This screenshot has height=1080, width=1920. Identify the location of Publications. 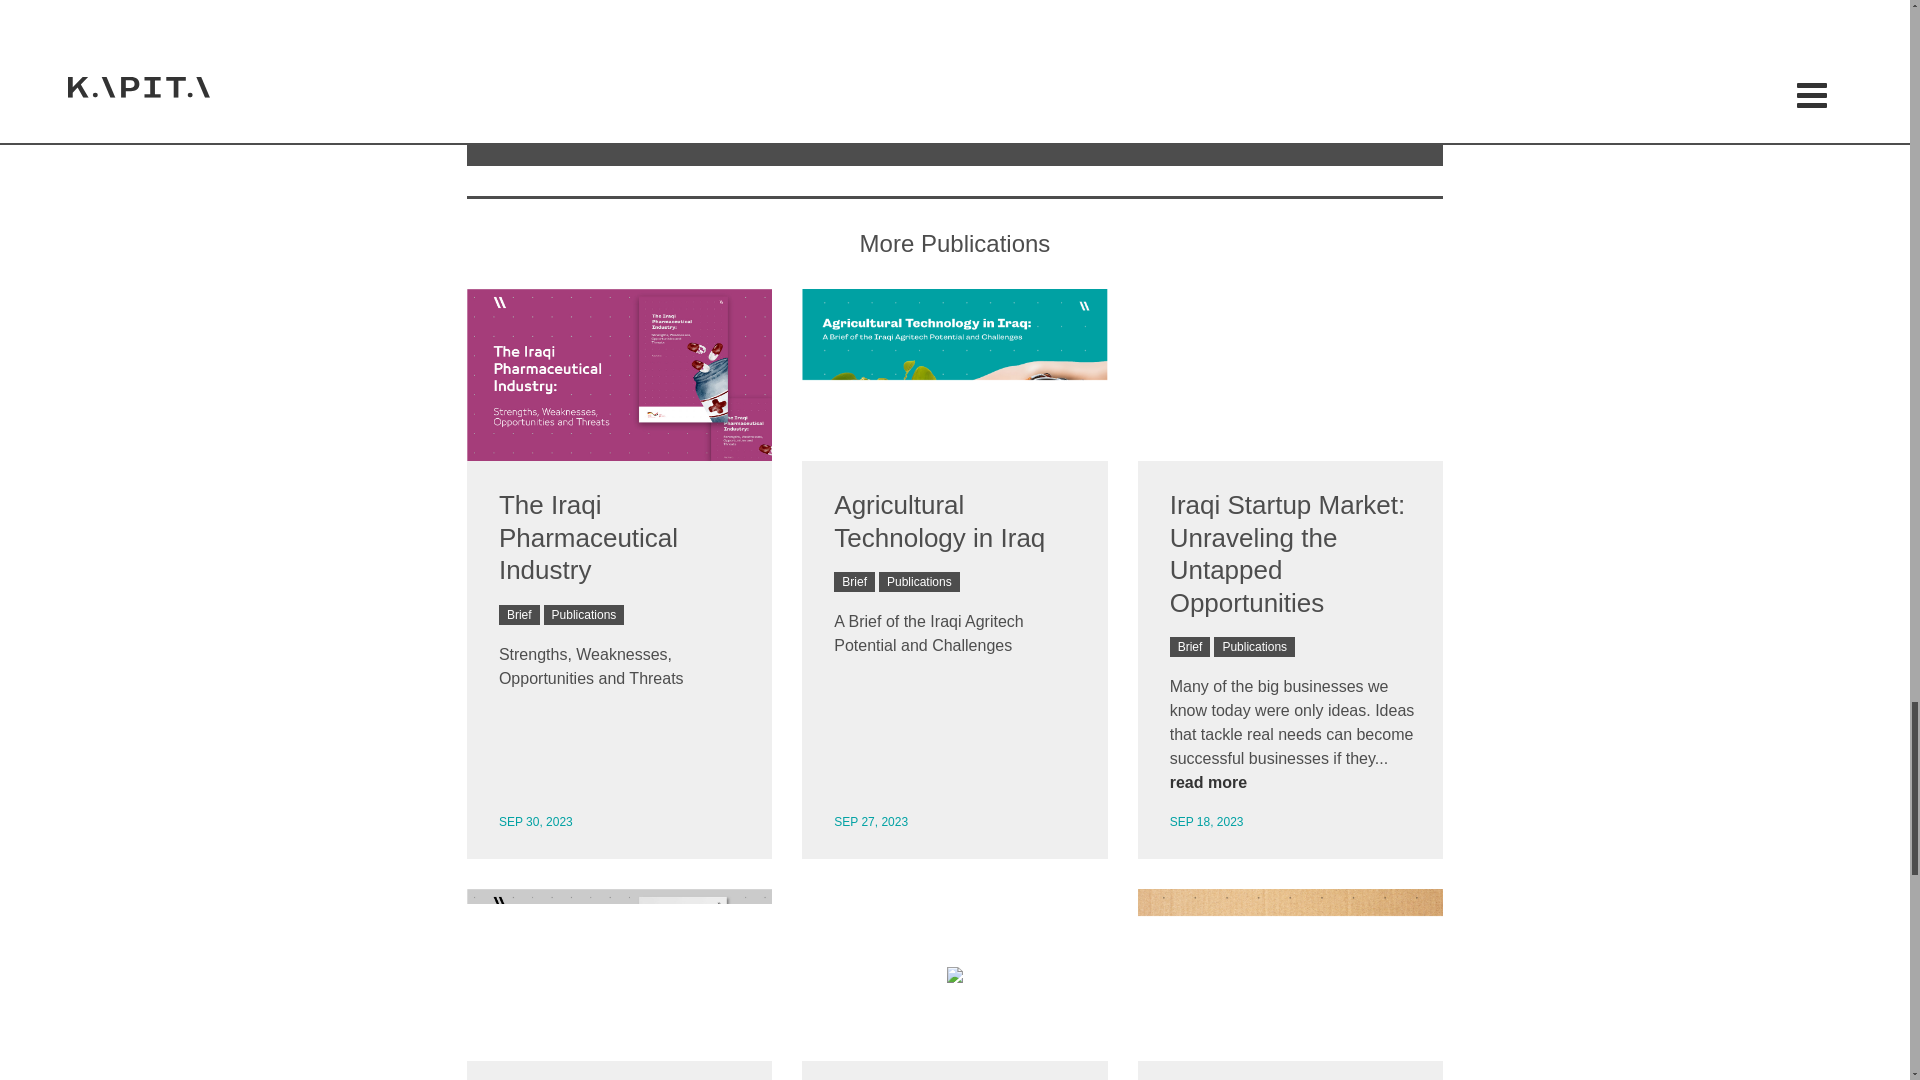
(920, 582).